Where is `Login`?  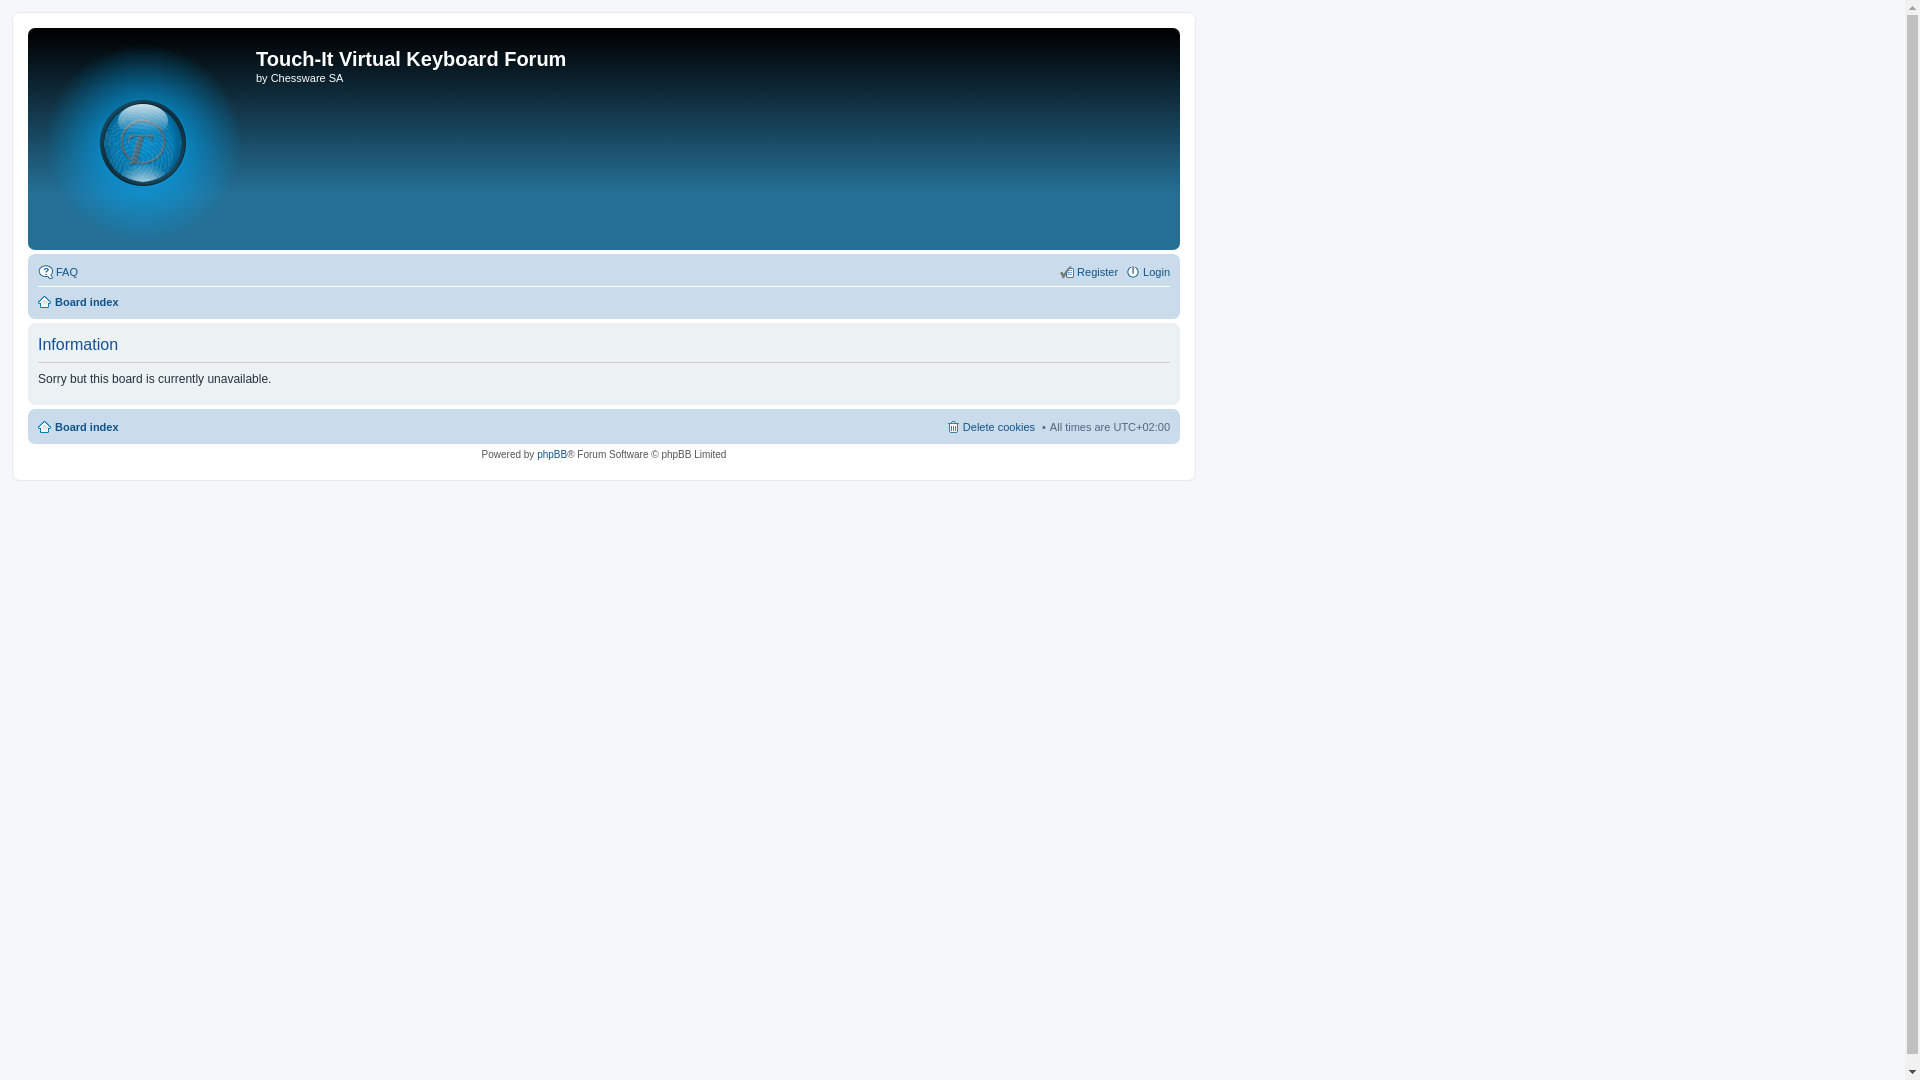
Login is located at coordinates (1148, 272).